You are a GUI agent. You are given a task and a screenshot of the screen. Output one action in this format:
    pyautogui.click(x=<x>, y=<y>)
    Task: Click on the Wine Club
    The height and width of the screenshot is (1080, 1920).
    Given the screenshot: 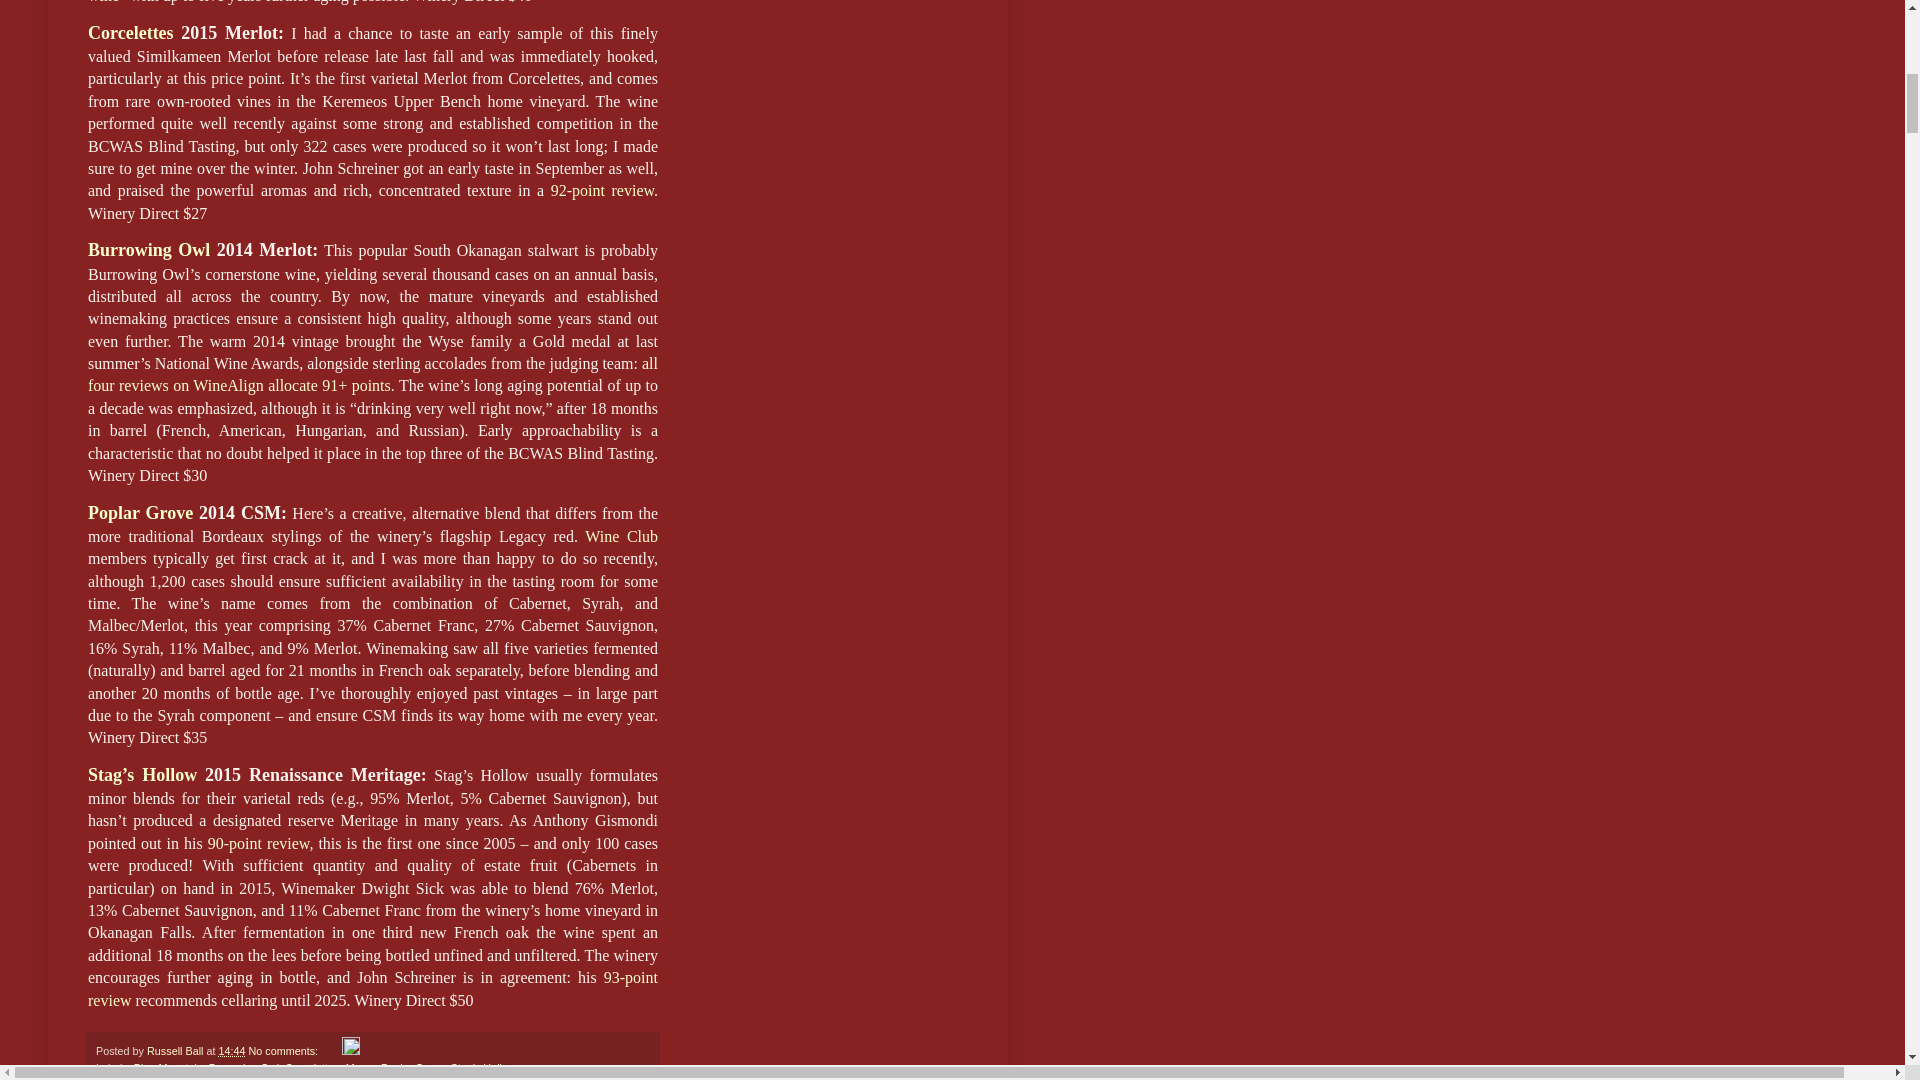 What is the action you would take?
    pyautogui.click(x=622, y=538)
    